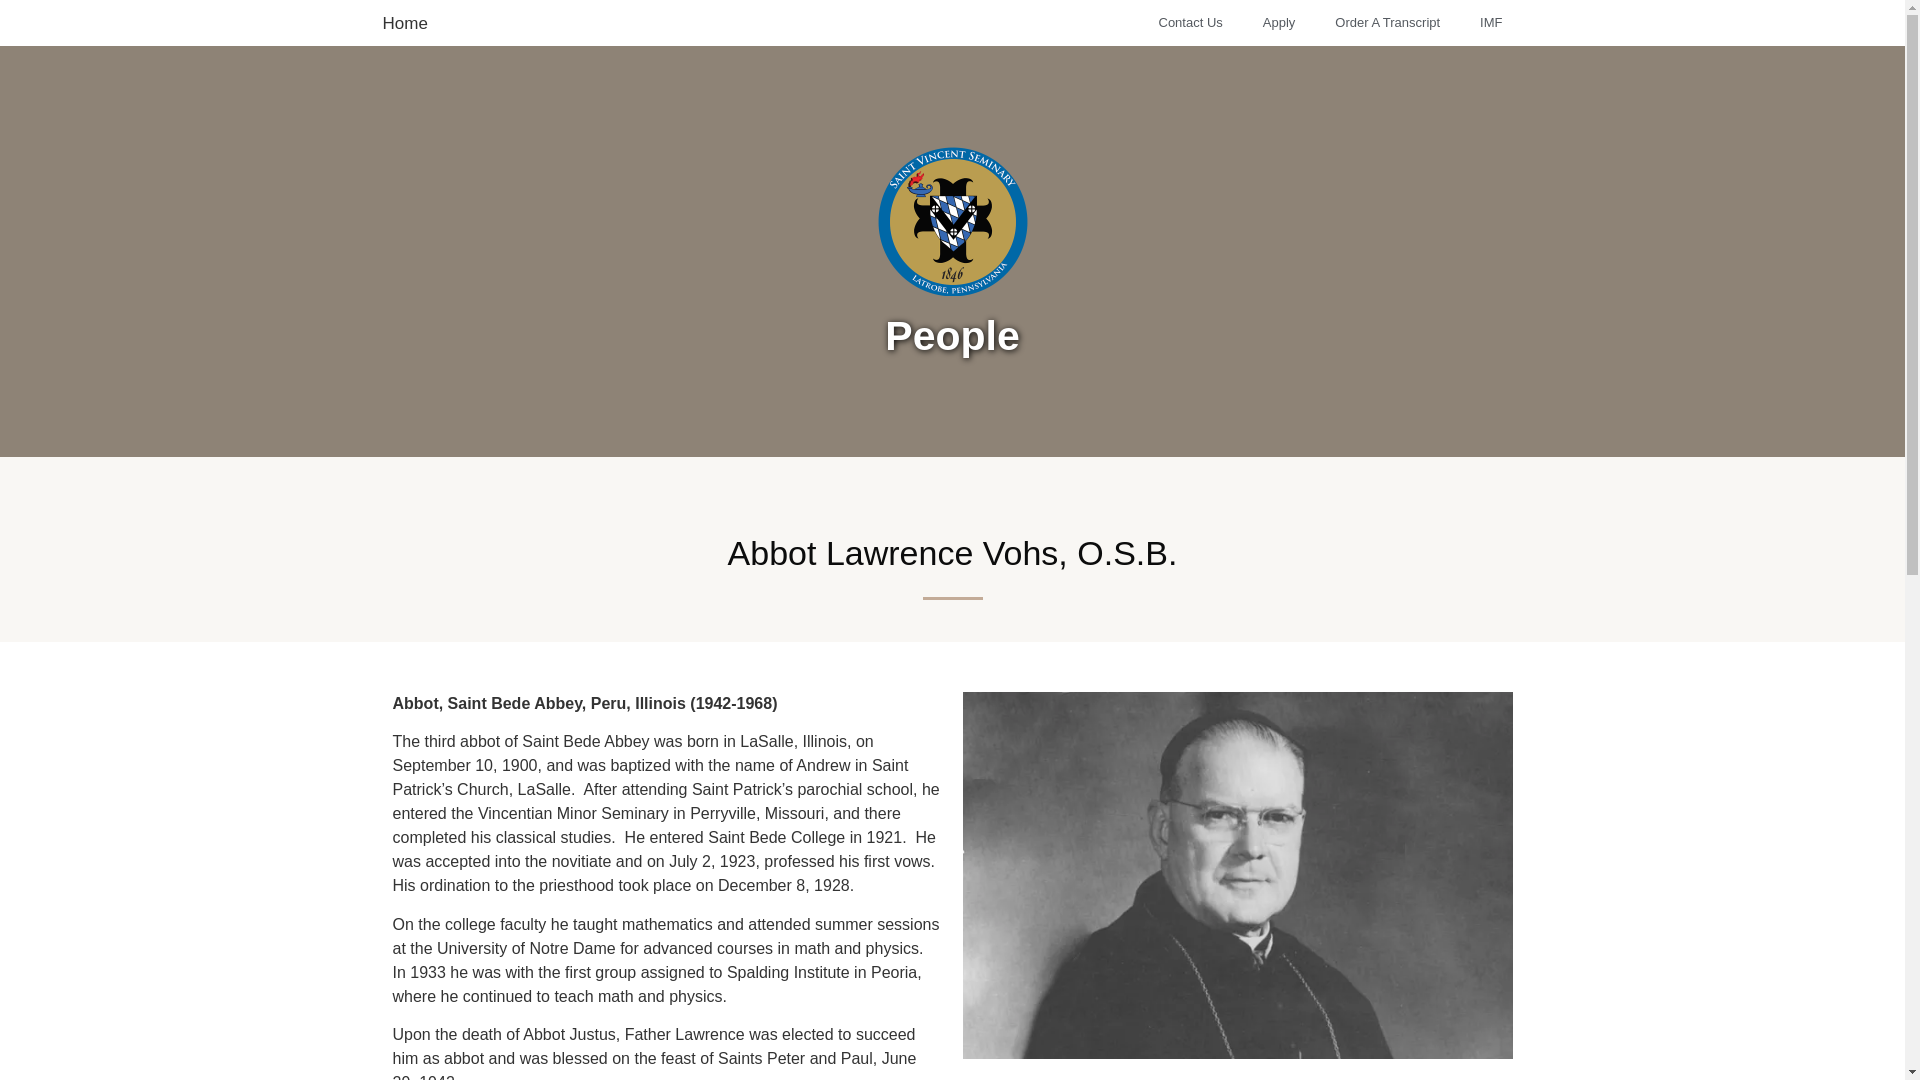 Image resolution: width=1920 pixels, height=1080 pixels. I want to click on Apply, so click(1278, 23).